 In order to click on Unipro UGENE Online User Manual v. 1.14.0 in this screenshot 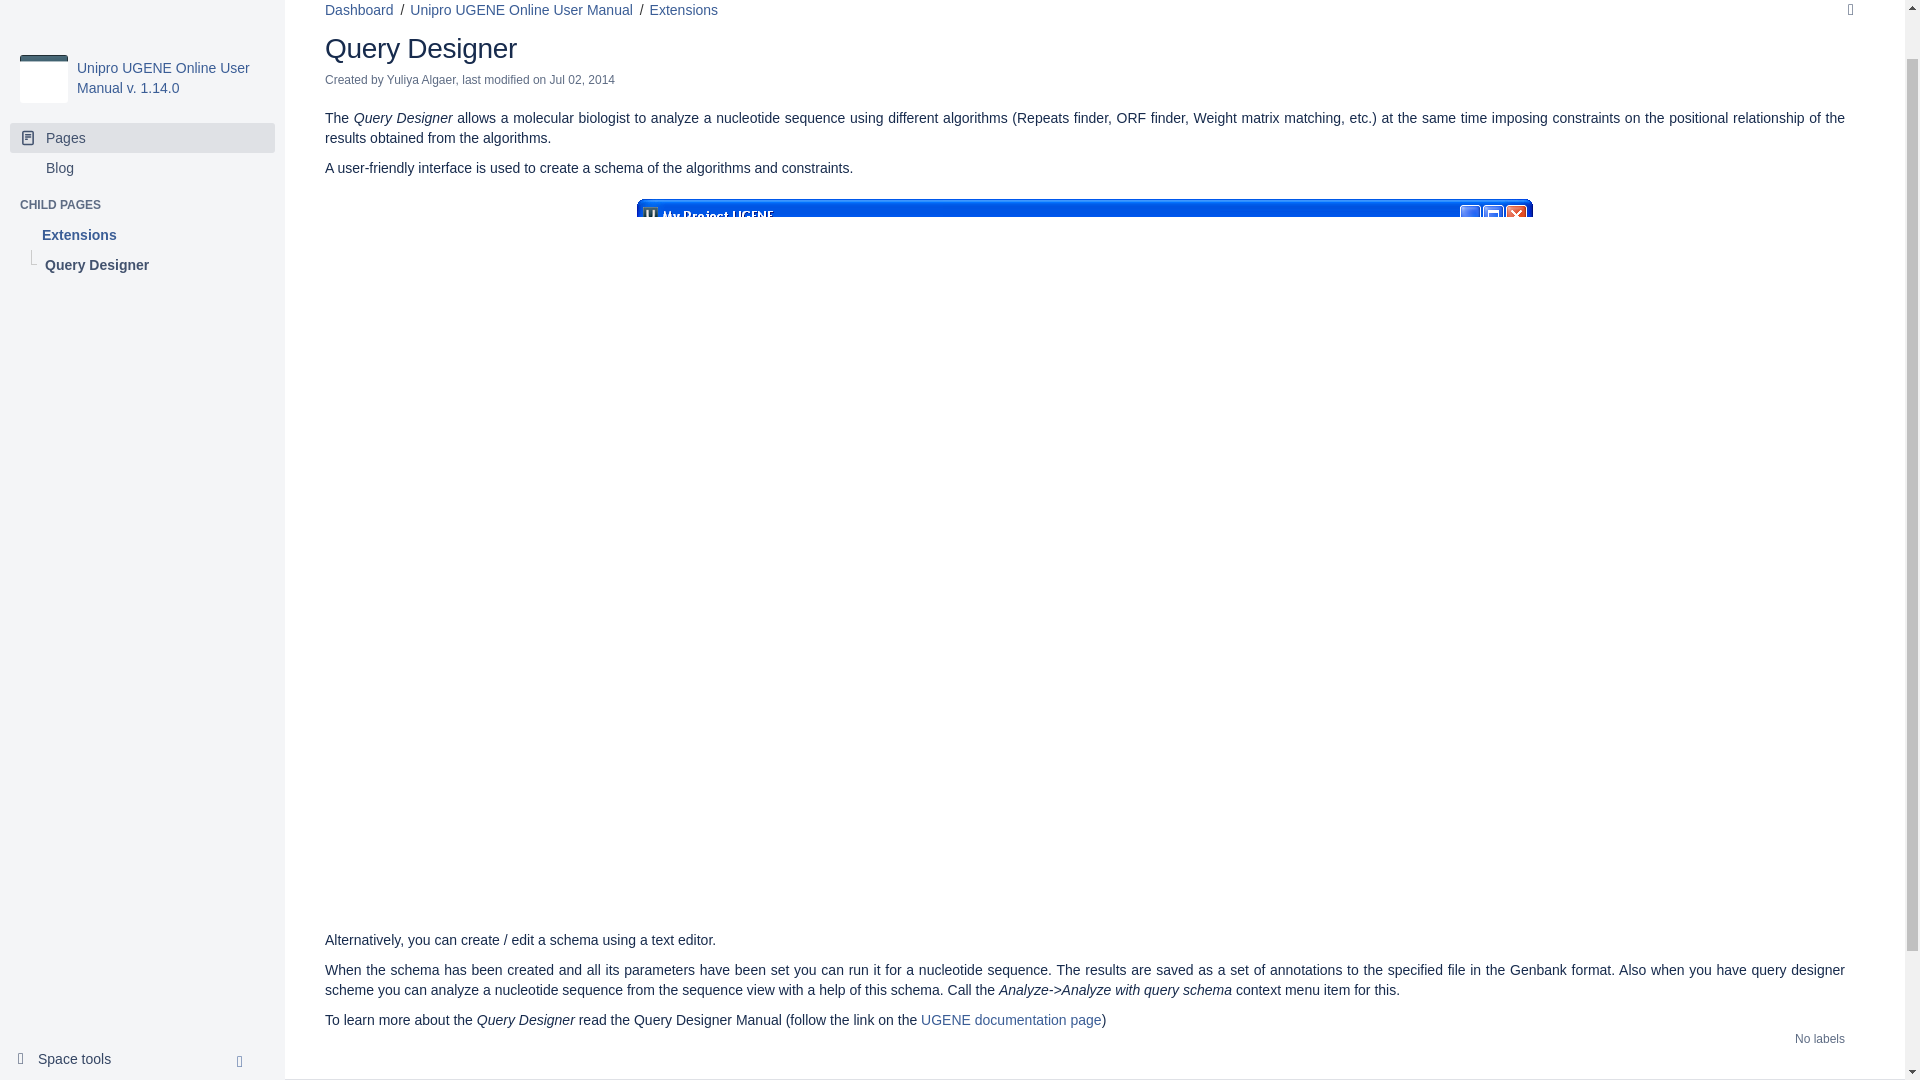, I will do `click(43, 24)`.